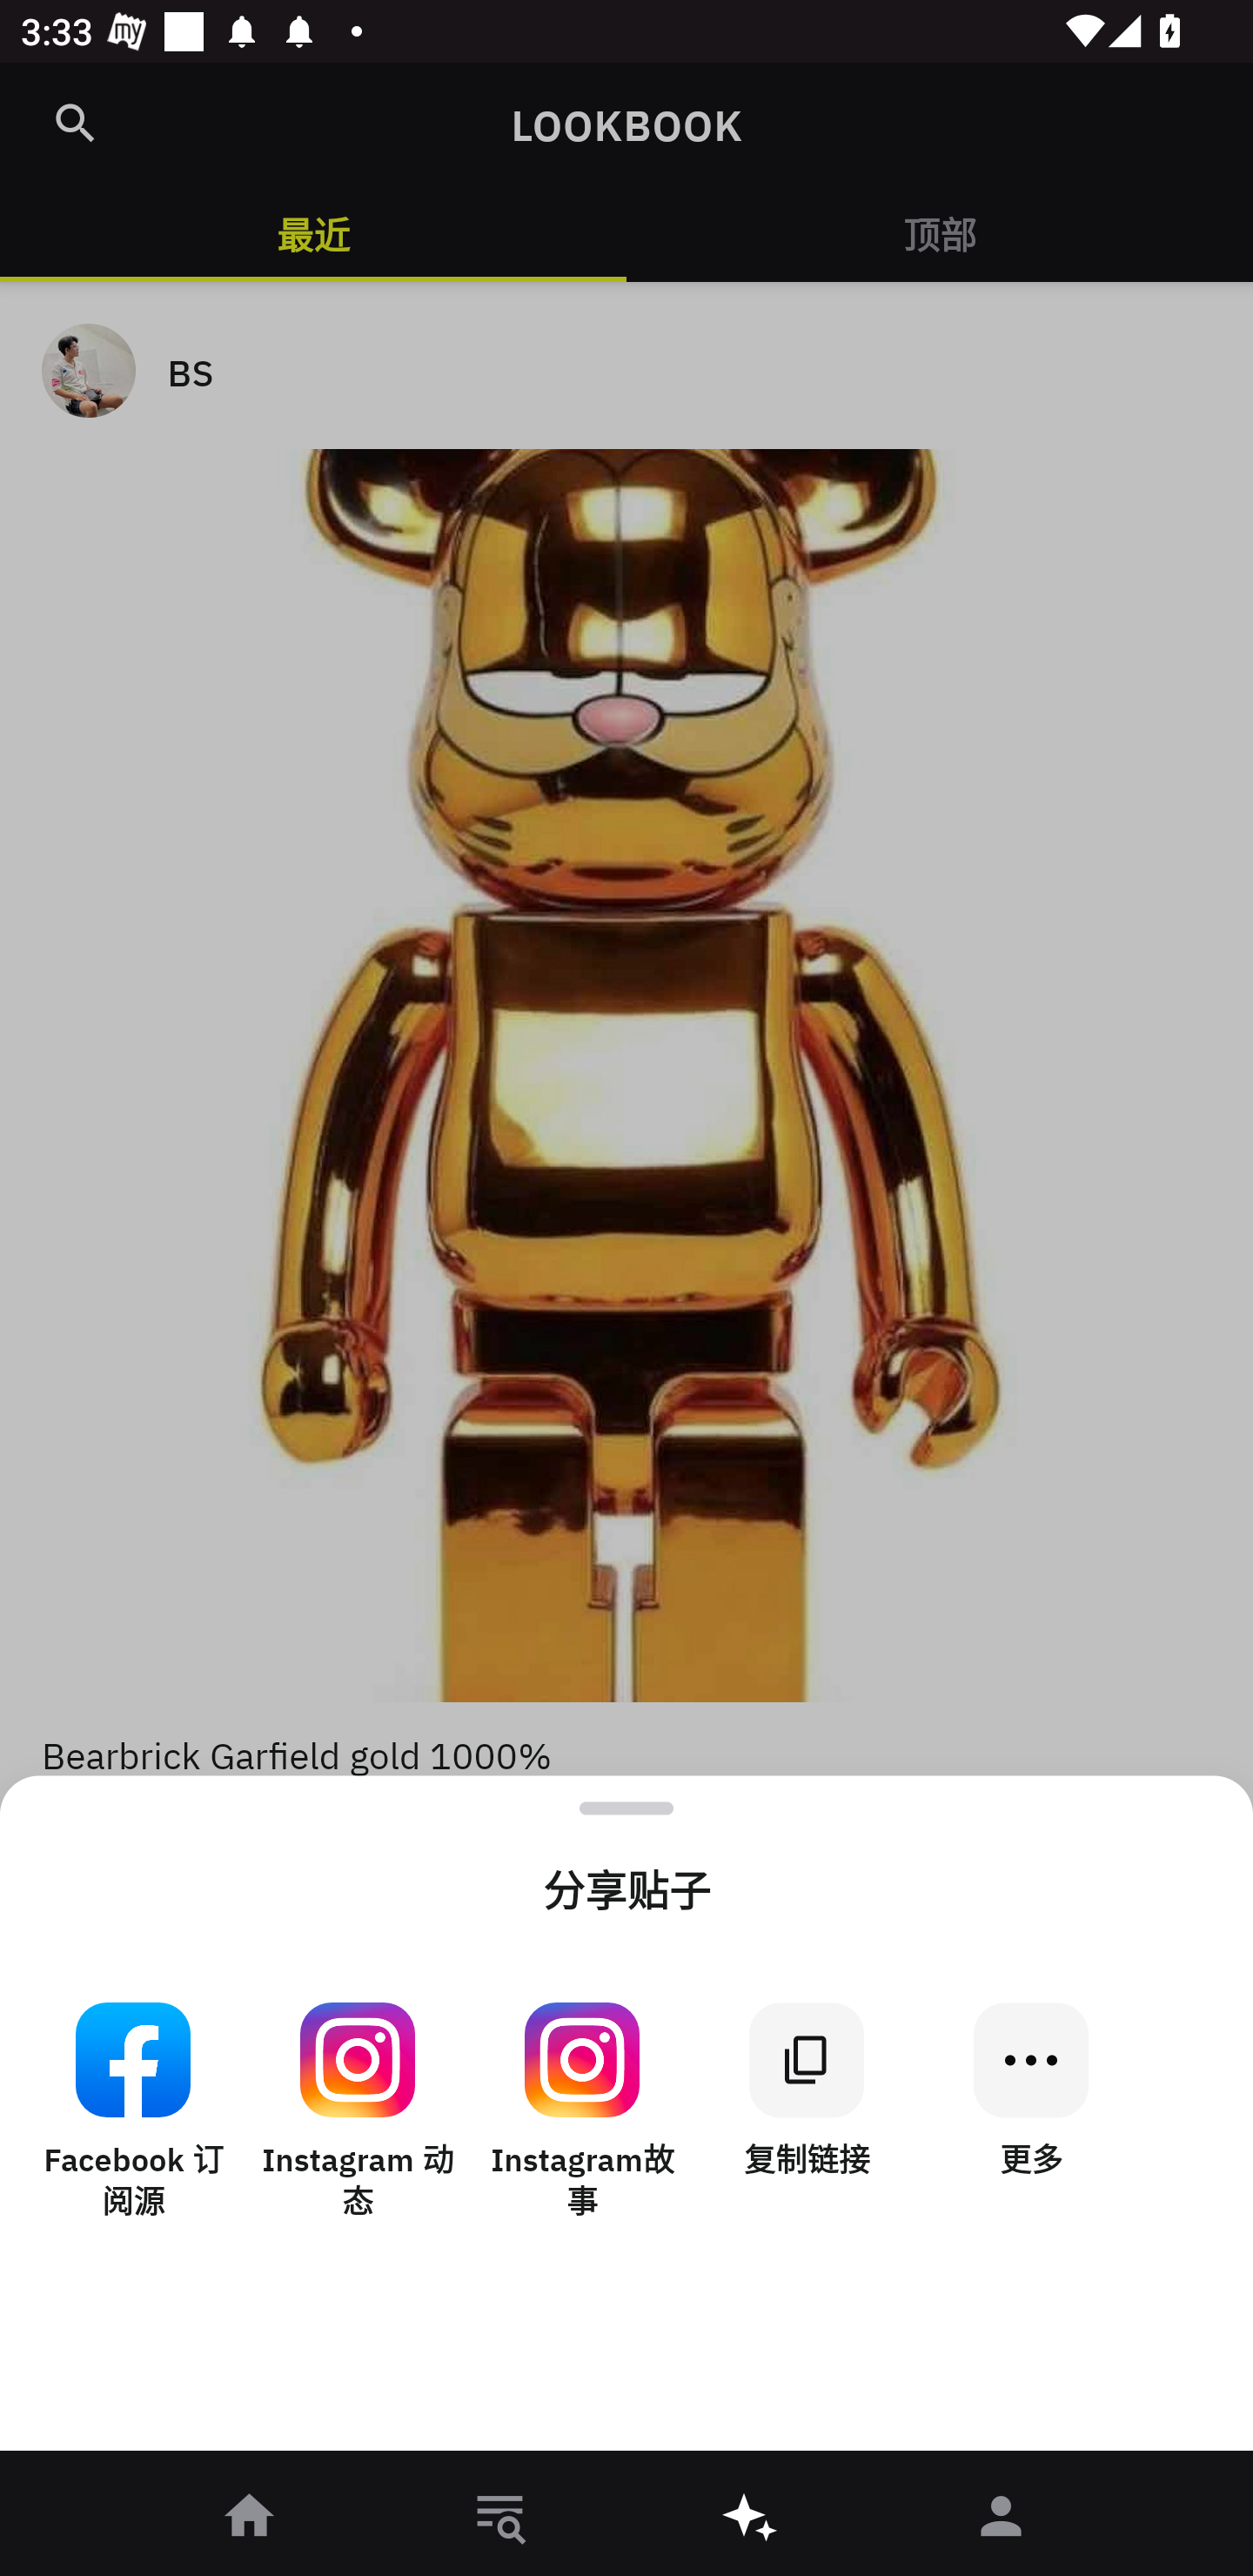 This screenshot has height=2576, width=1253. What do you see at coordinates (251, 2518) in the screenshot?
I see `󰋜` at bounding box center [251, 2518].